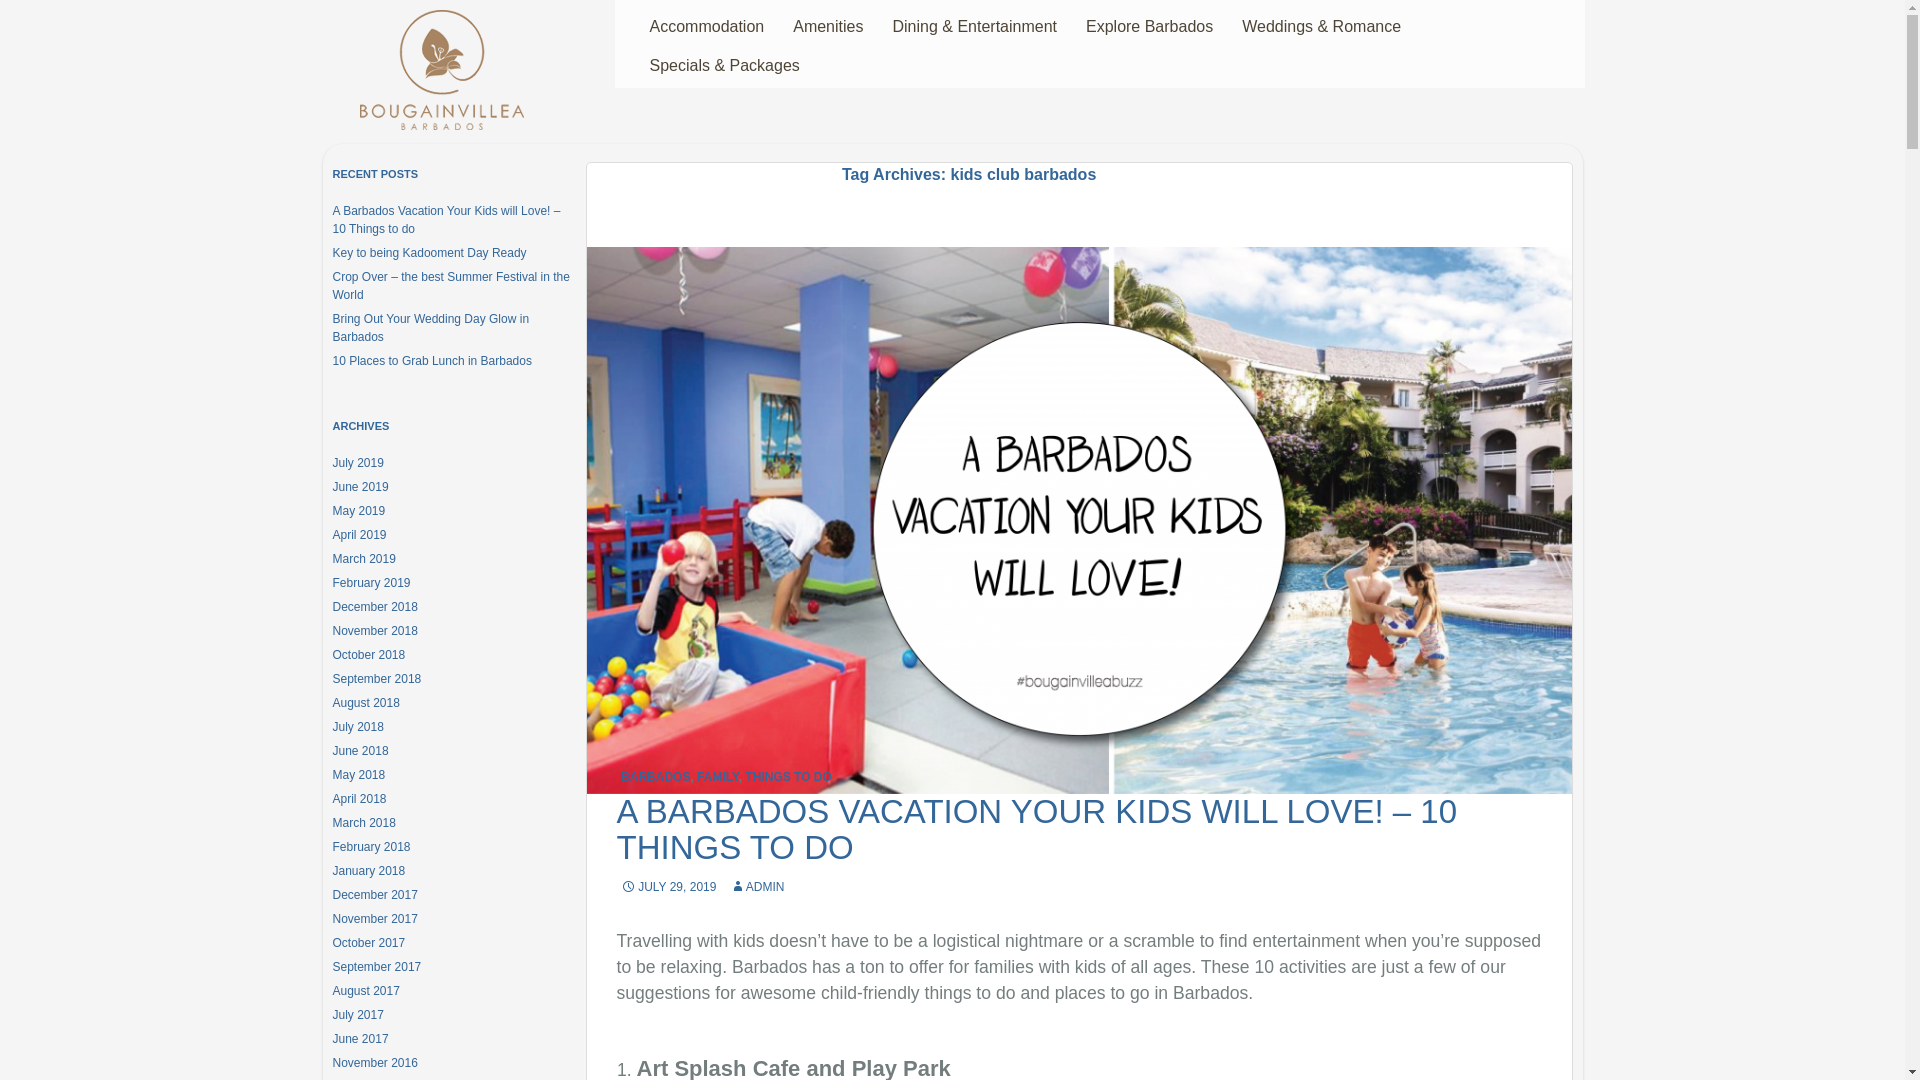 Image resolution: width=1920 pixels, height=1080 pixels. What do you see at coordinates (705, 28) in the screenshot?
I see `Accommodation` at bounding box center [705, 28].